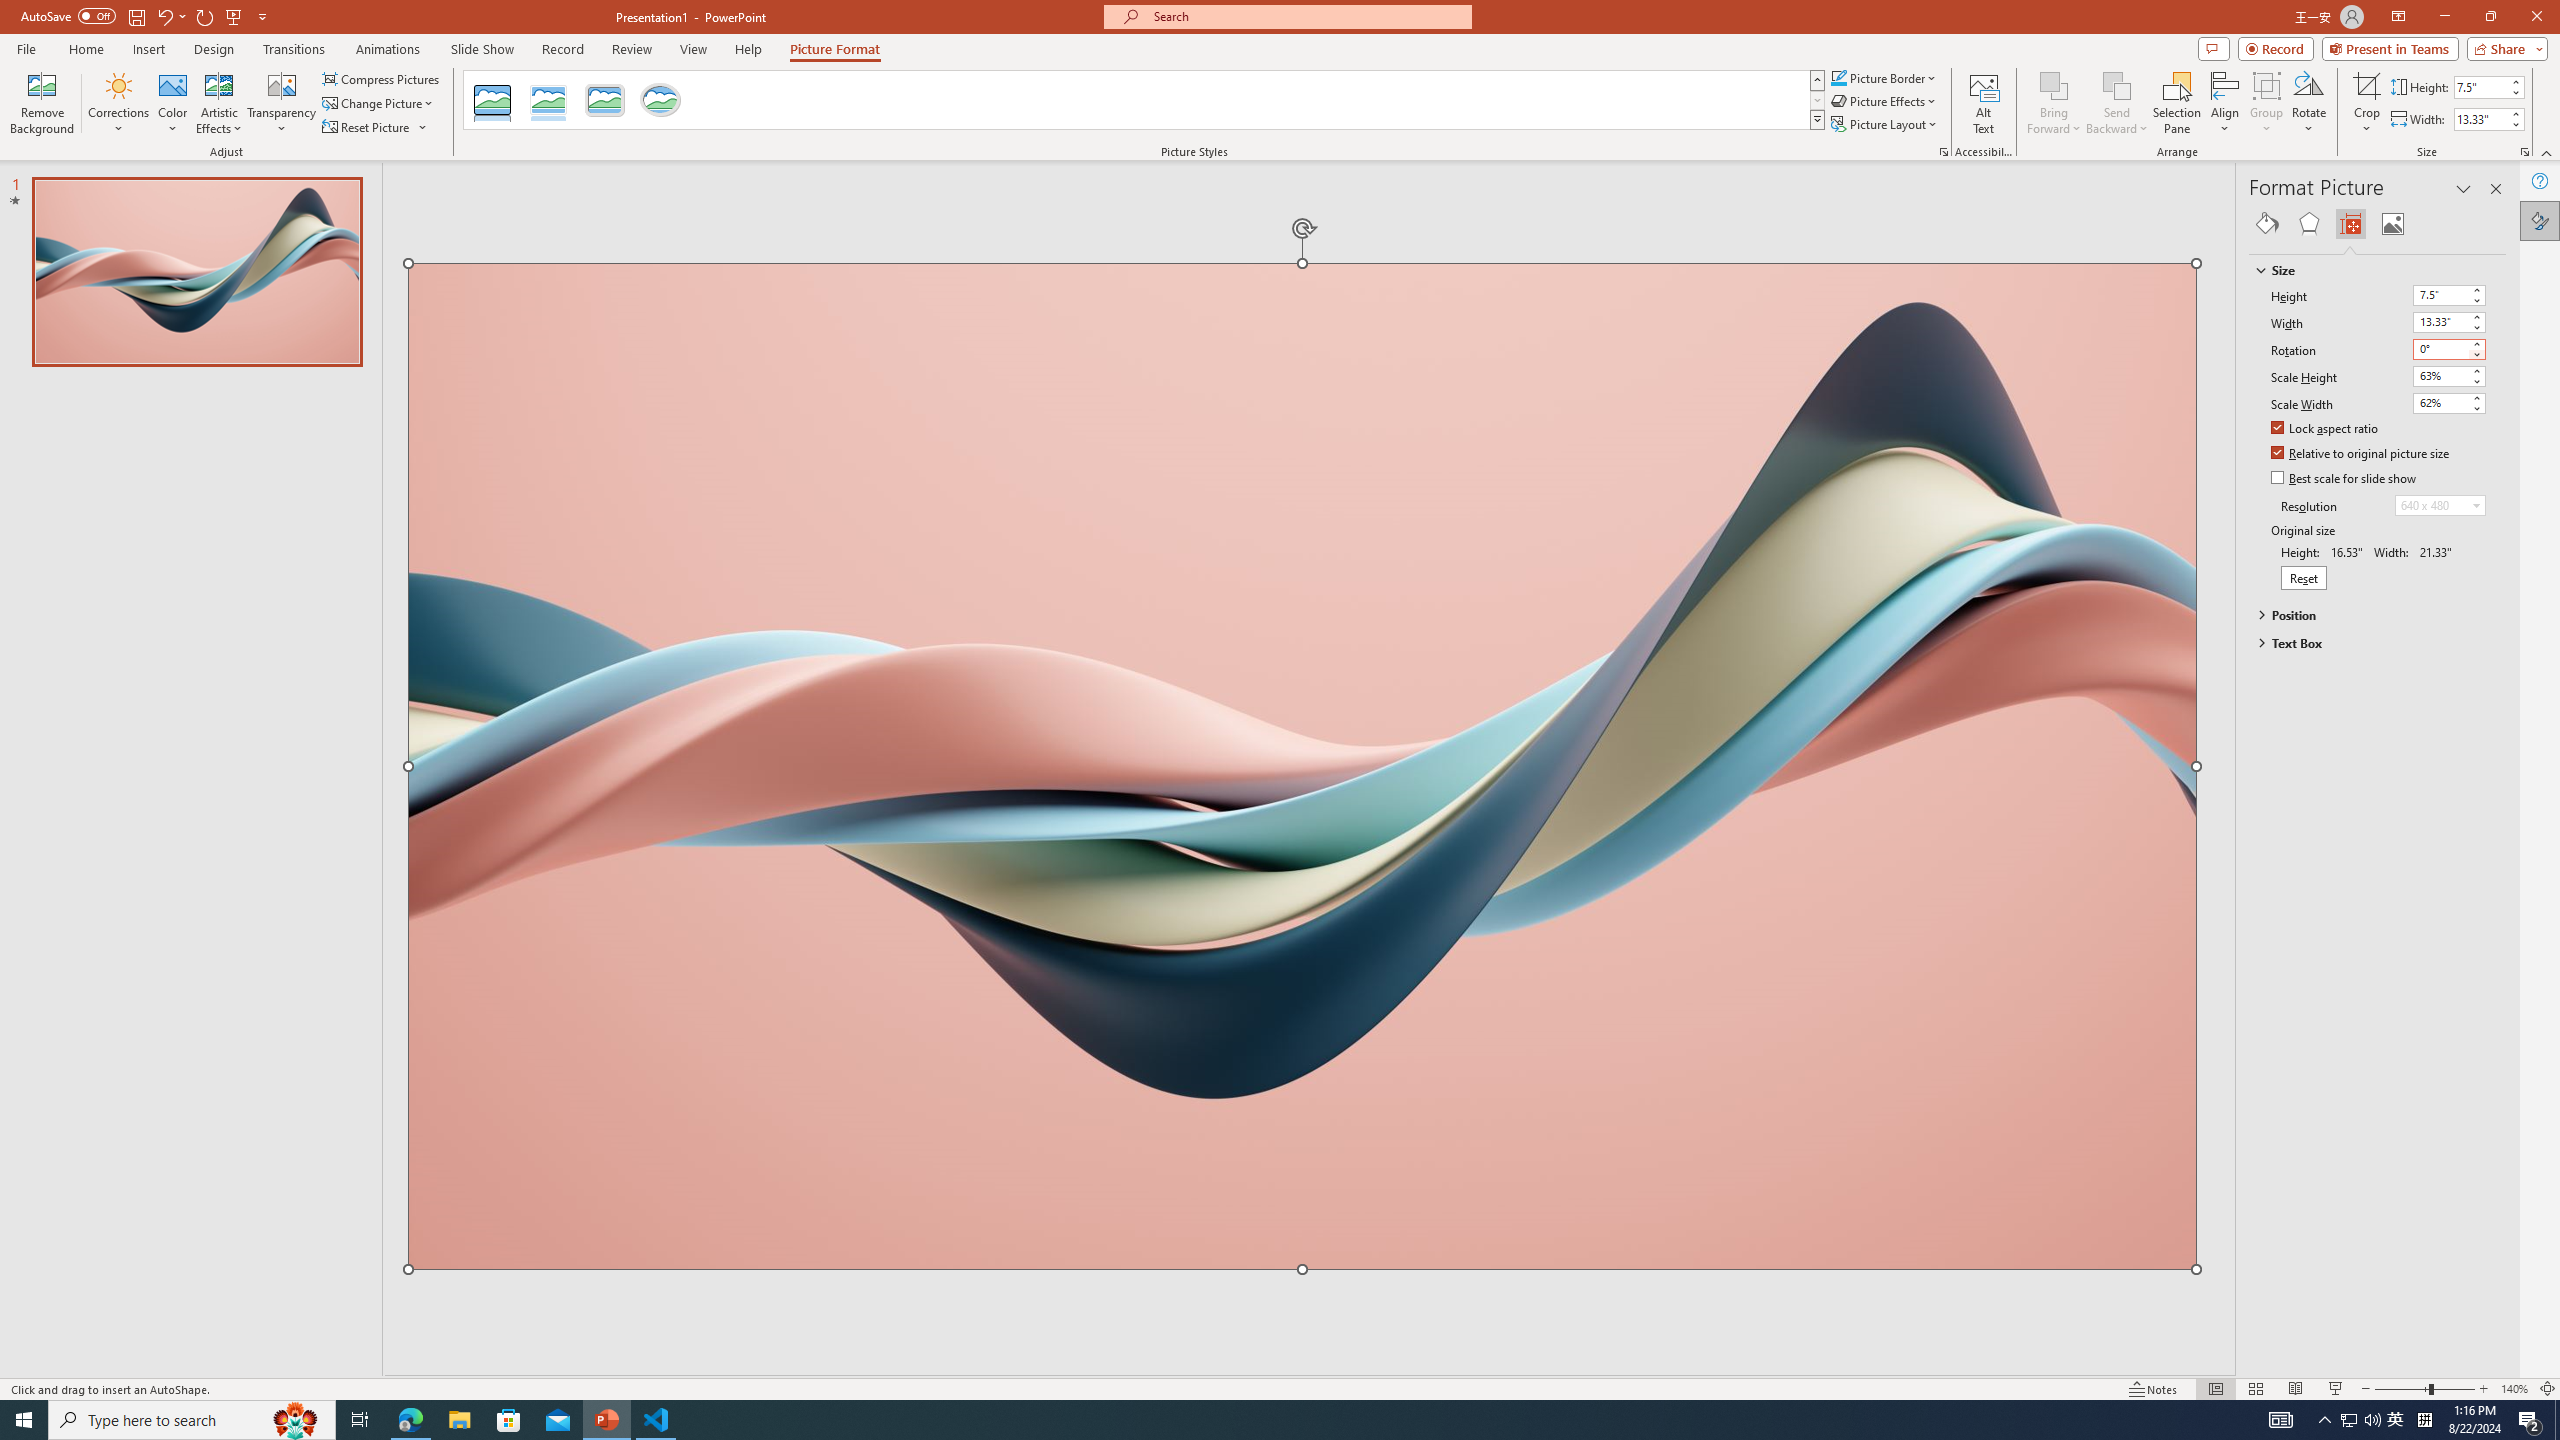  I want to click on Zoom 140%, so click(2514, 1389).